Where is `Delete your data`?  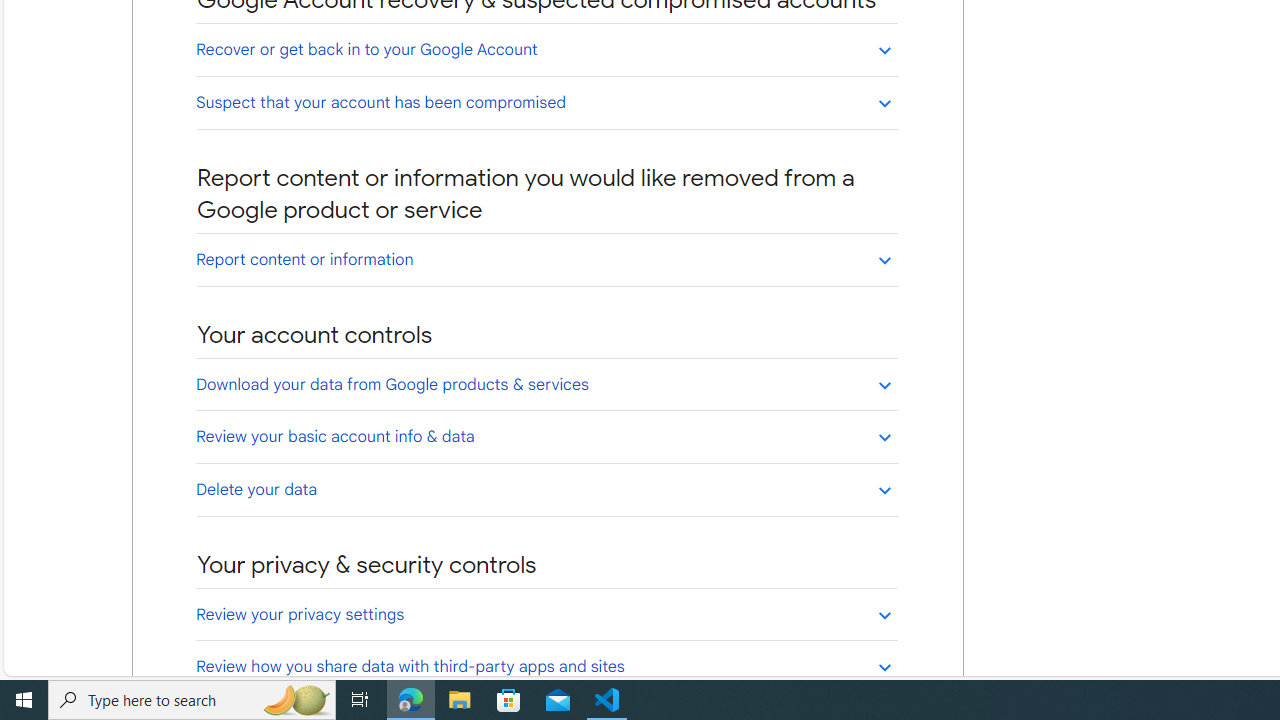
Delete your data is located at coordinates (546, 489).